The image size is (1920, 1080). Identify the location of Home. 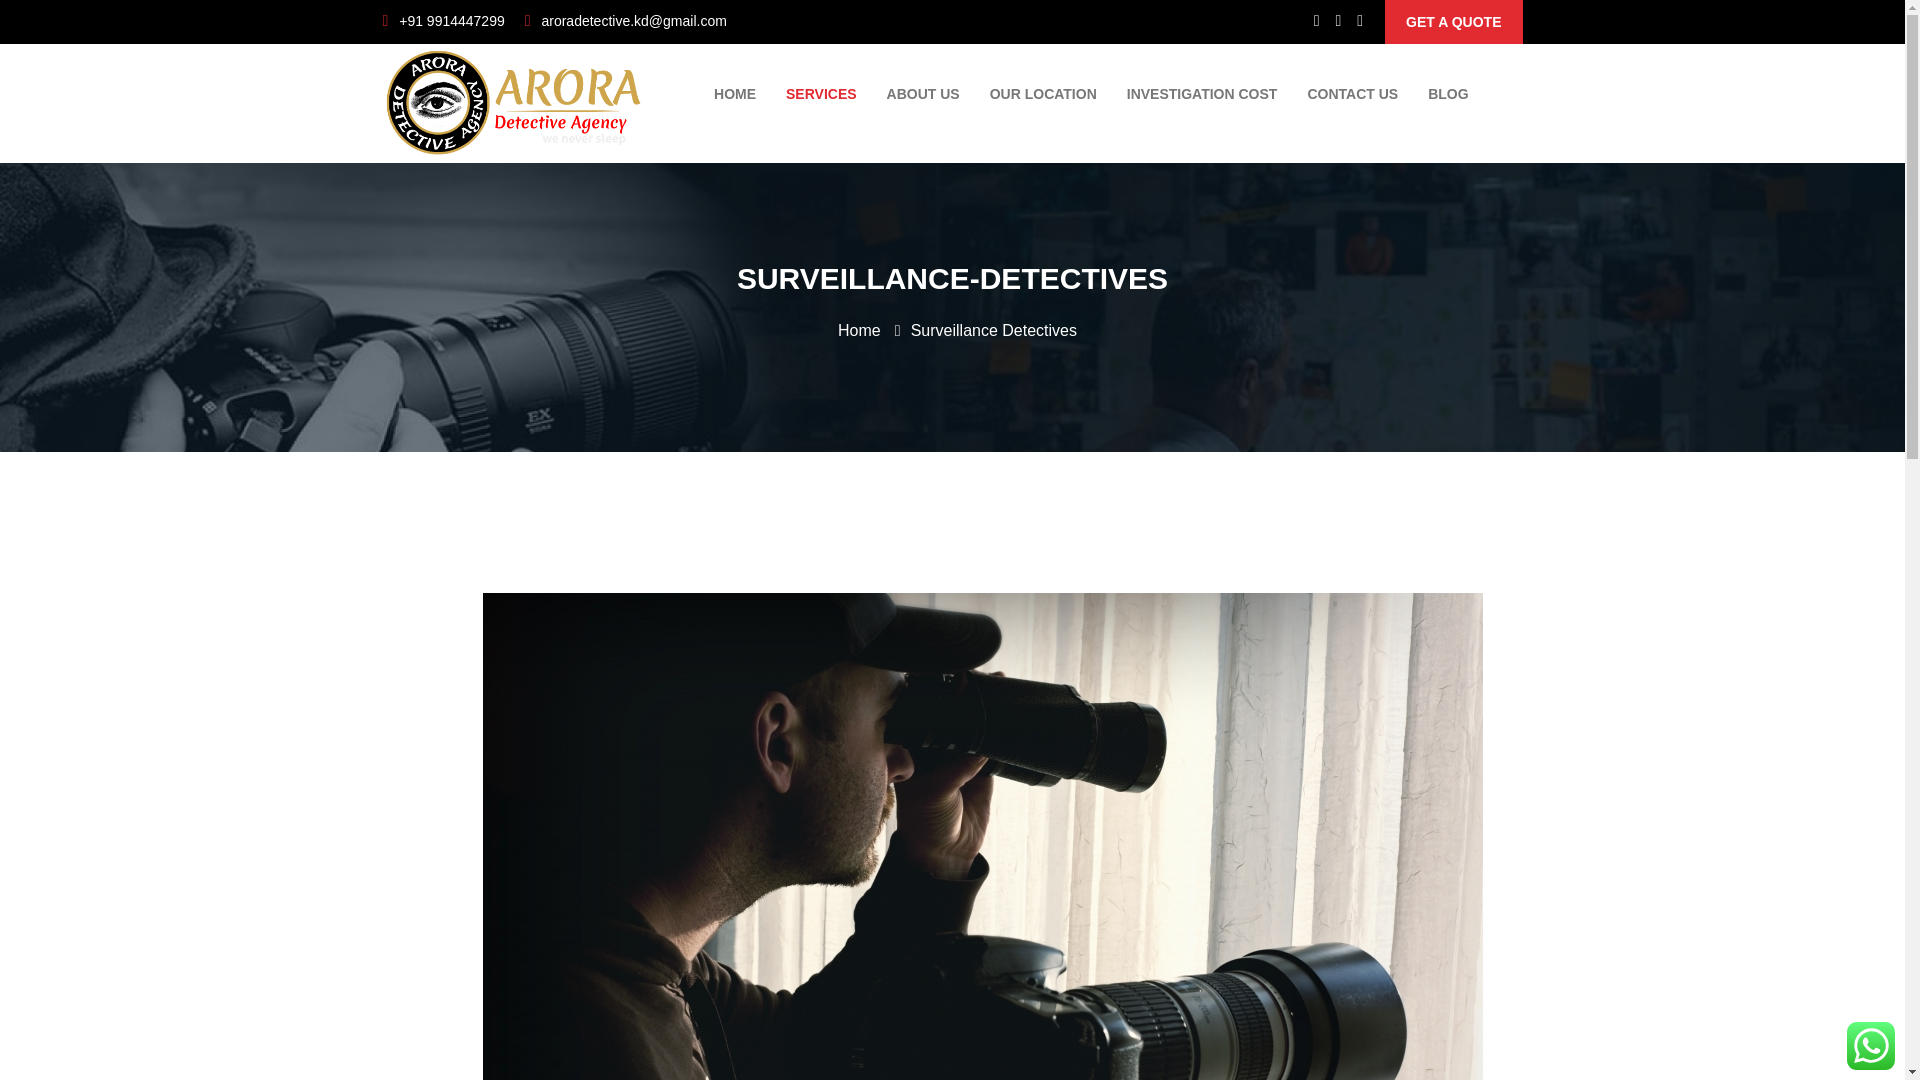
(859, 330).